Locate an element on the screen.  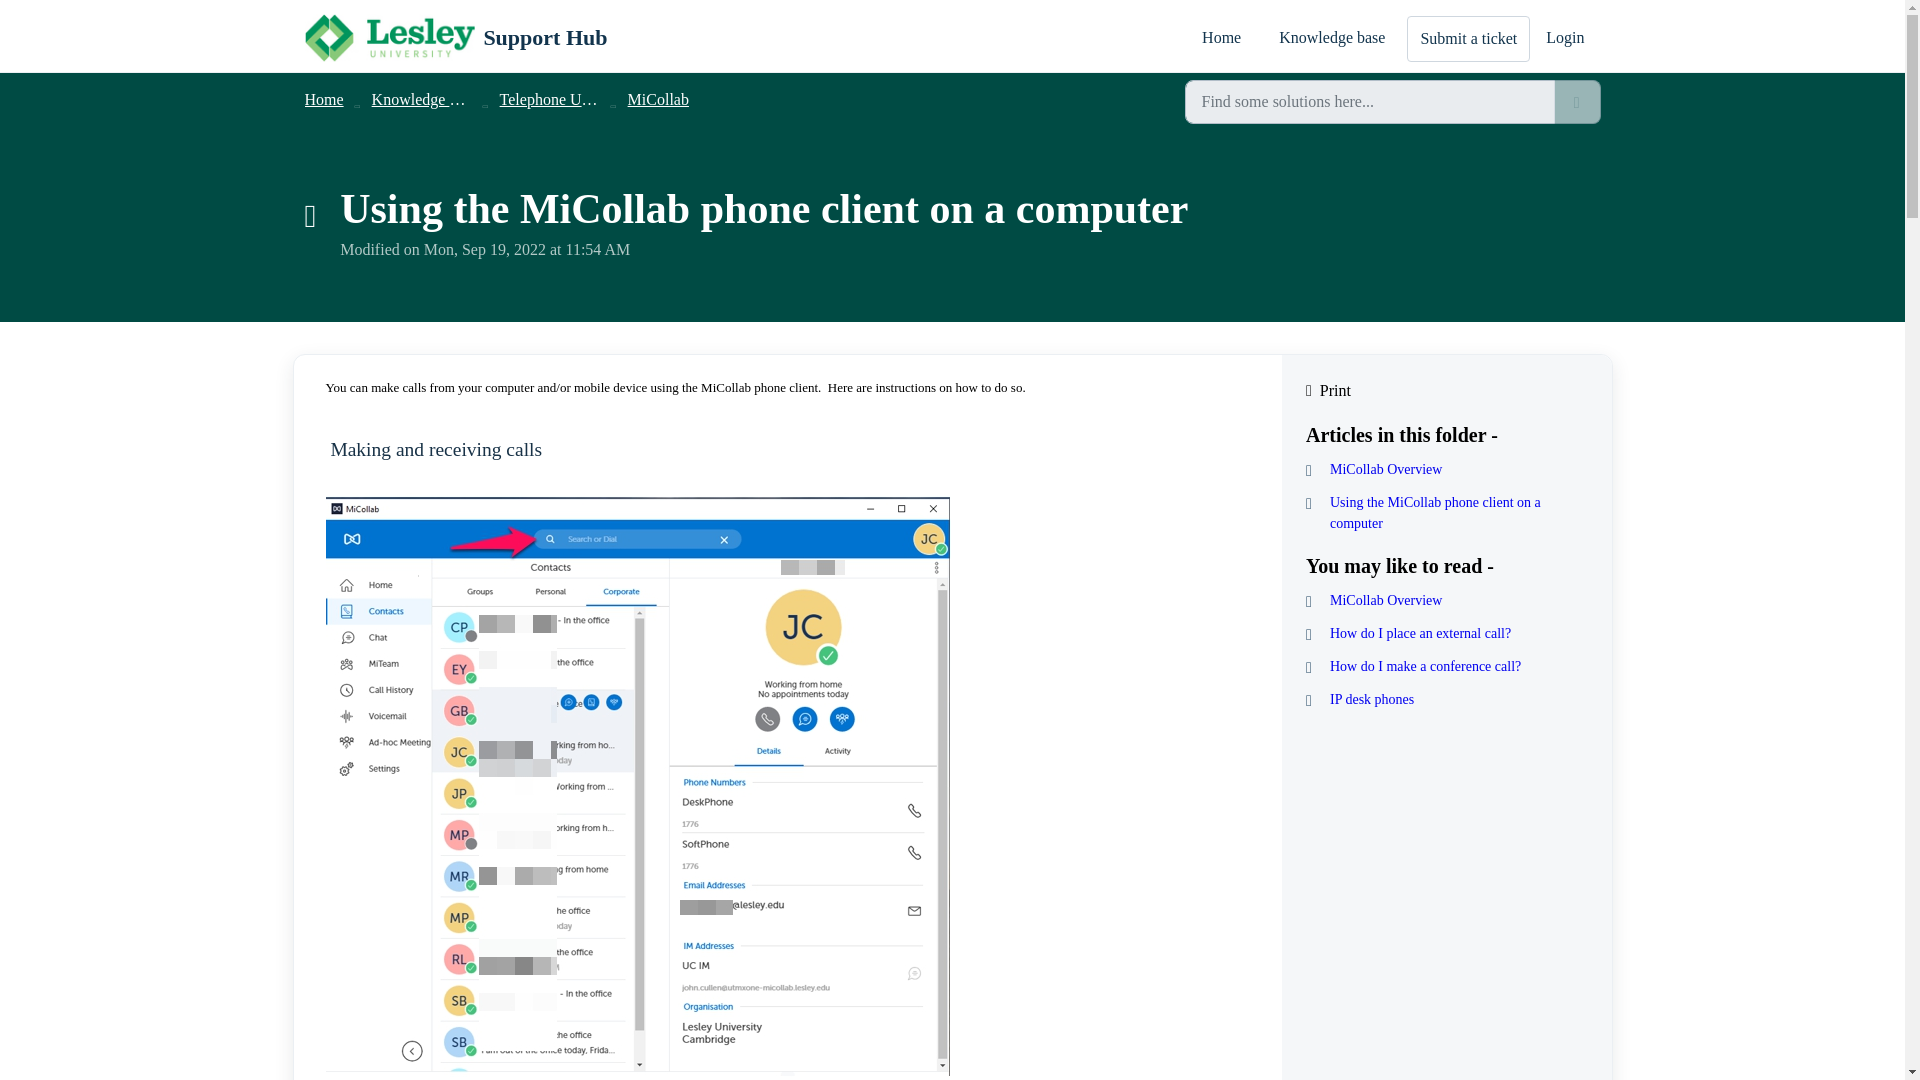
Support Hub is located at coordinates (544, 37).